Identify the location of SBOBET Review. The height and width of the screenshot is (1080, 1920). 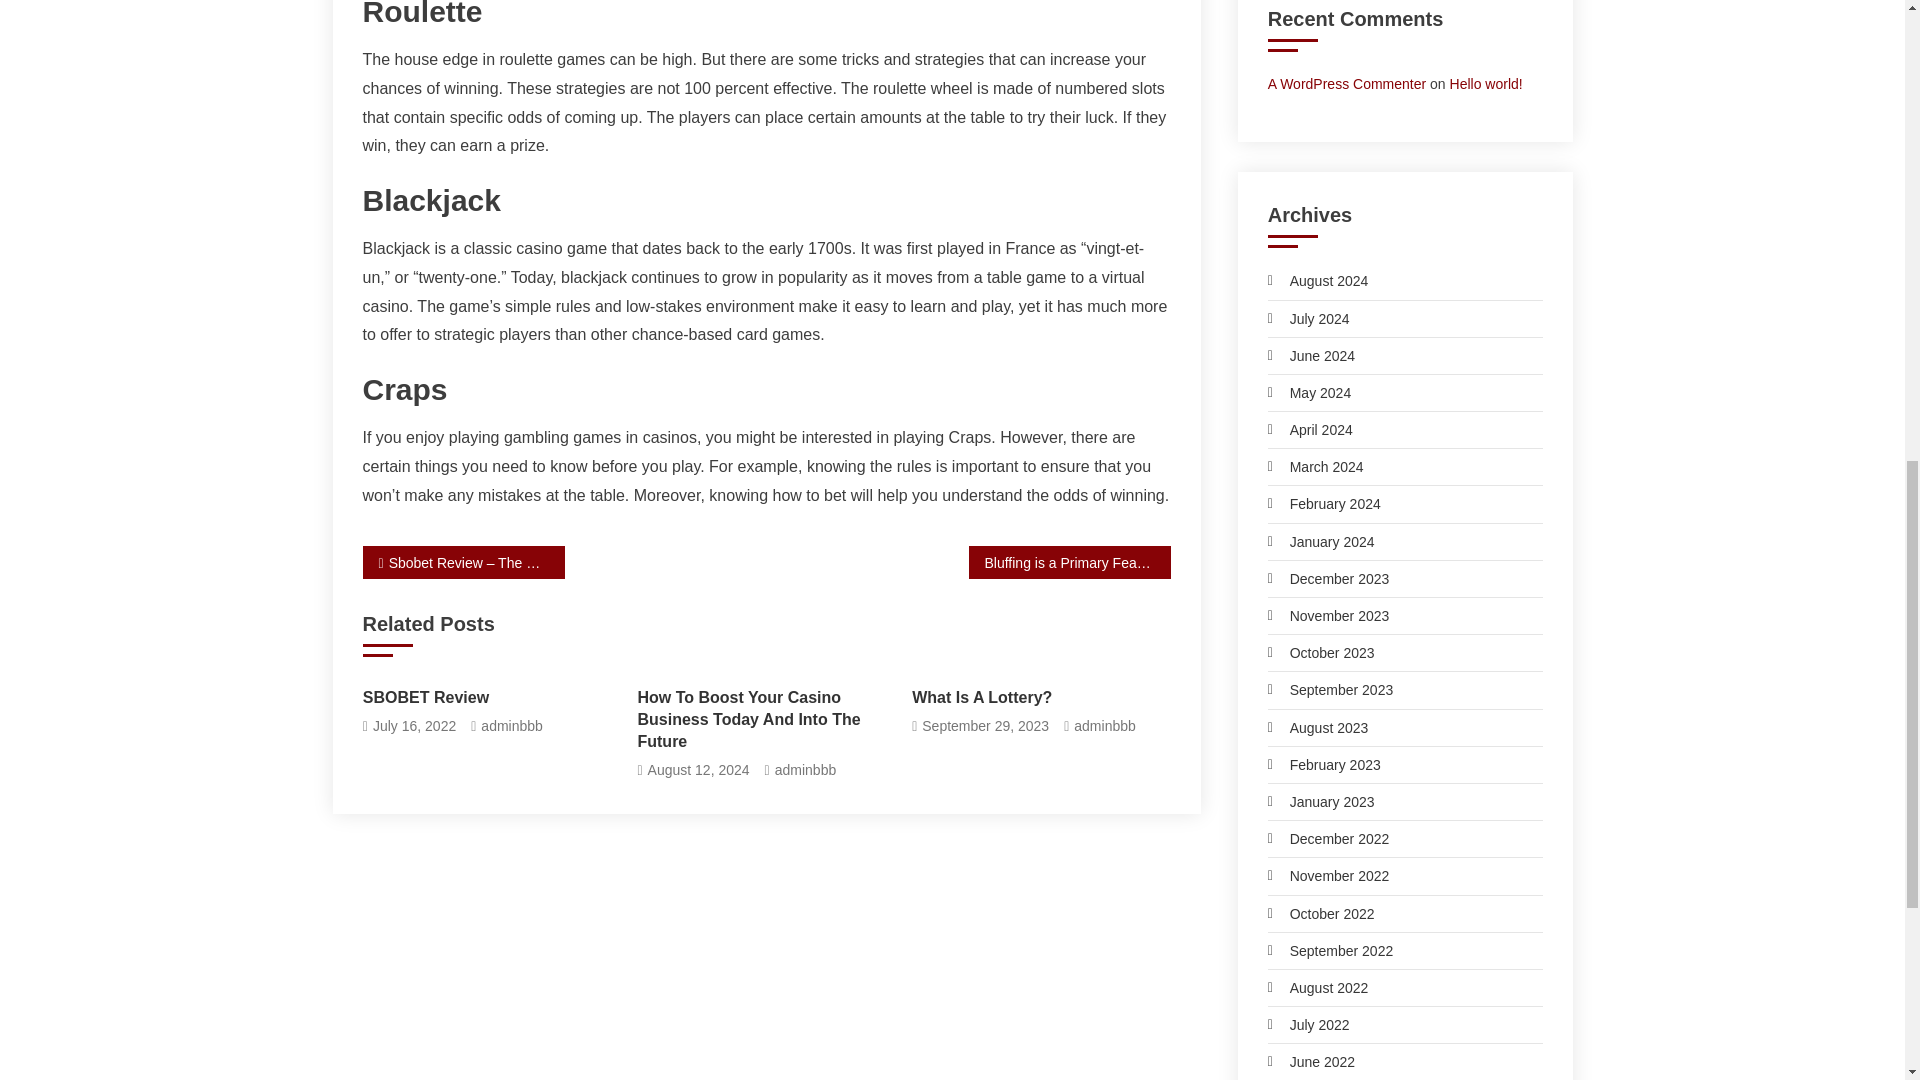
(491, 697).